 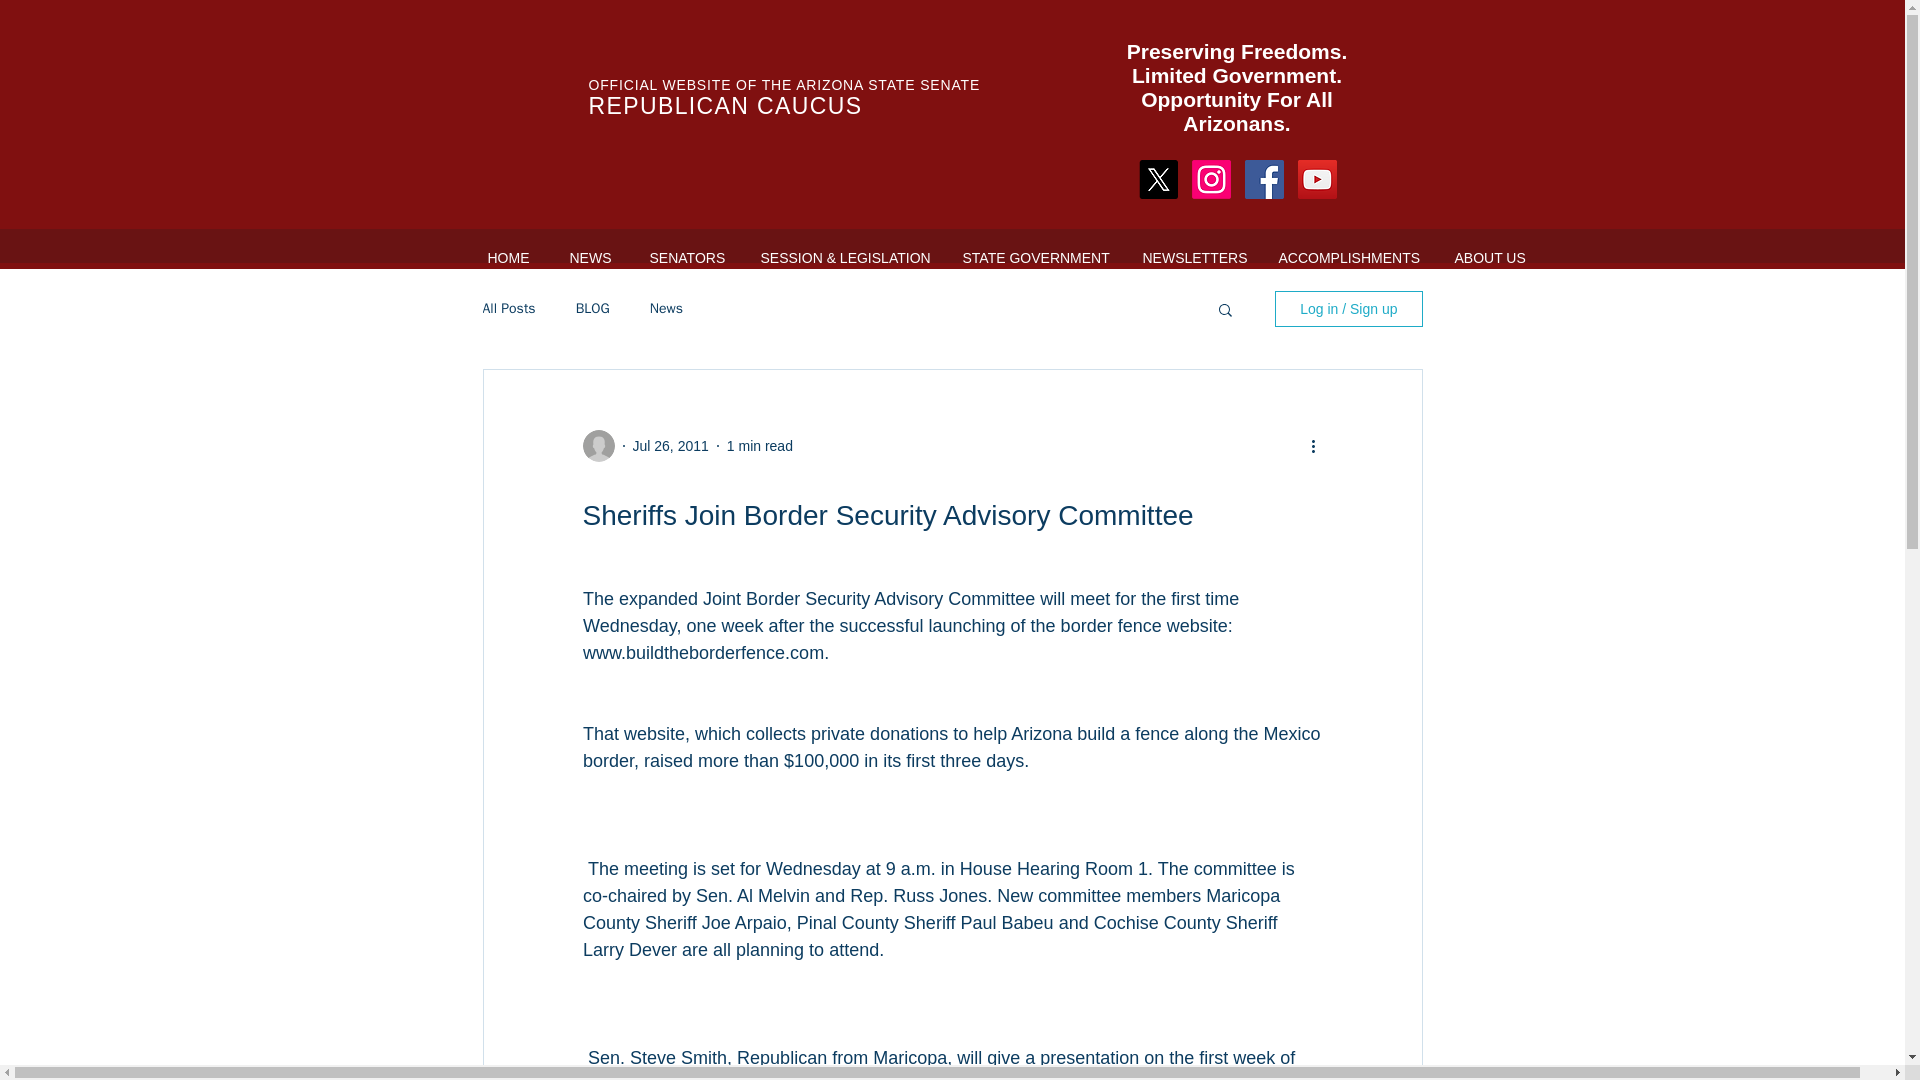 I want to click on NEWSLETTERS, so click(x=1189, y=258).